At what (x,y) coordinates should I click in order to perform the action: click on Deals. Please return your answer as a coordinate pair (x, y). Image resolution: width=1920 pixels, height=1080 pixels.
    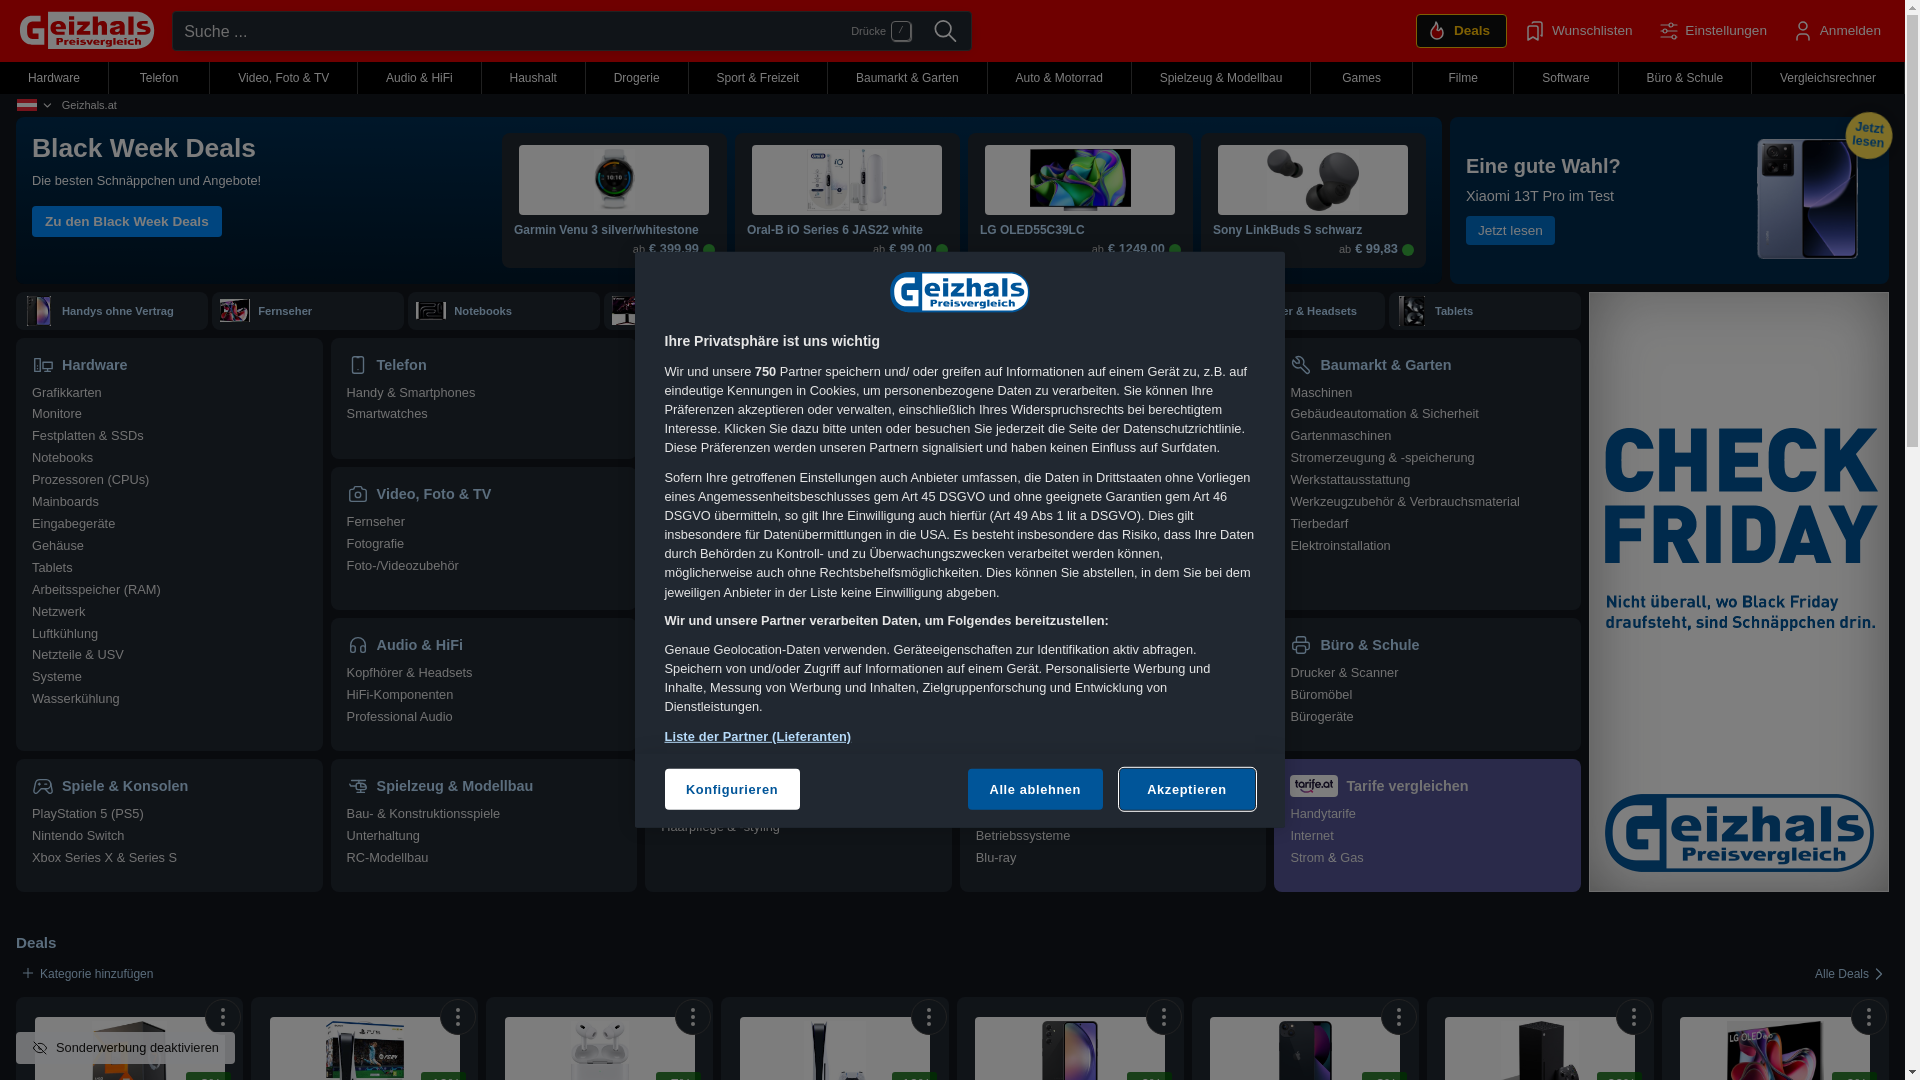
    Looking at the image, I should click on (36, 942).